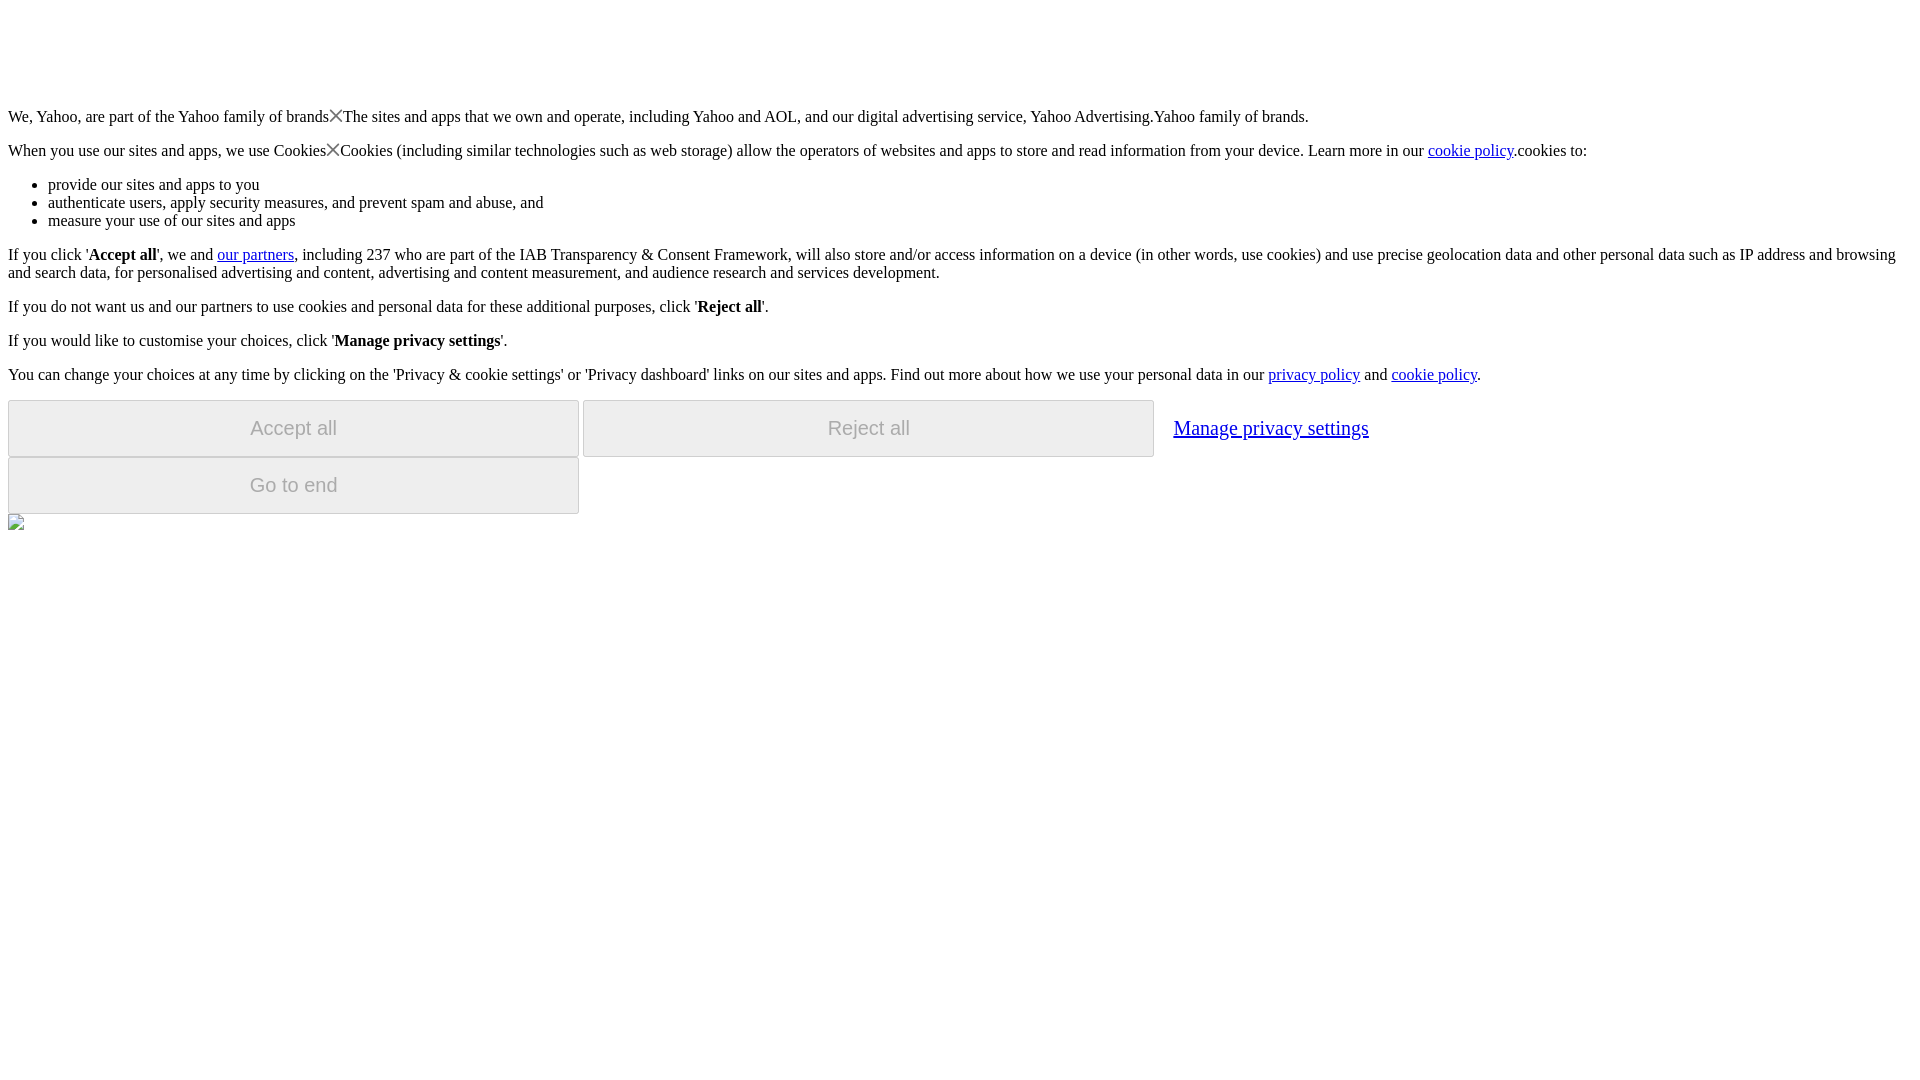 The width and height of the screenshot is (1920, 1080). What do you see at coordinates (293, 428) in the screenshot?
I see `Accept all` at bounding box center [293, 428].